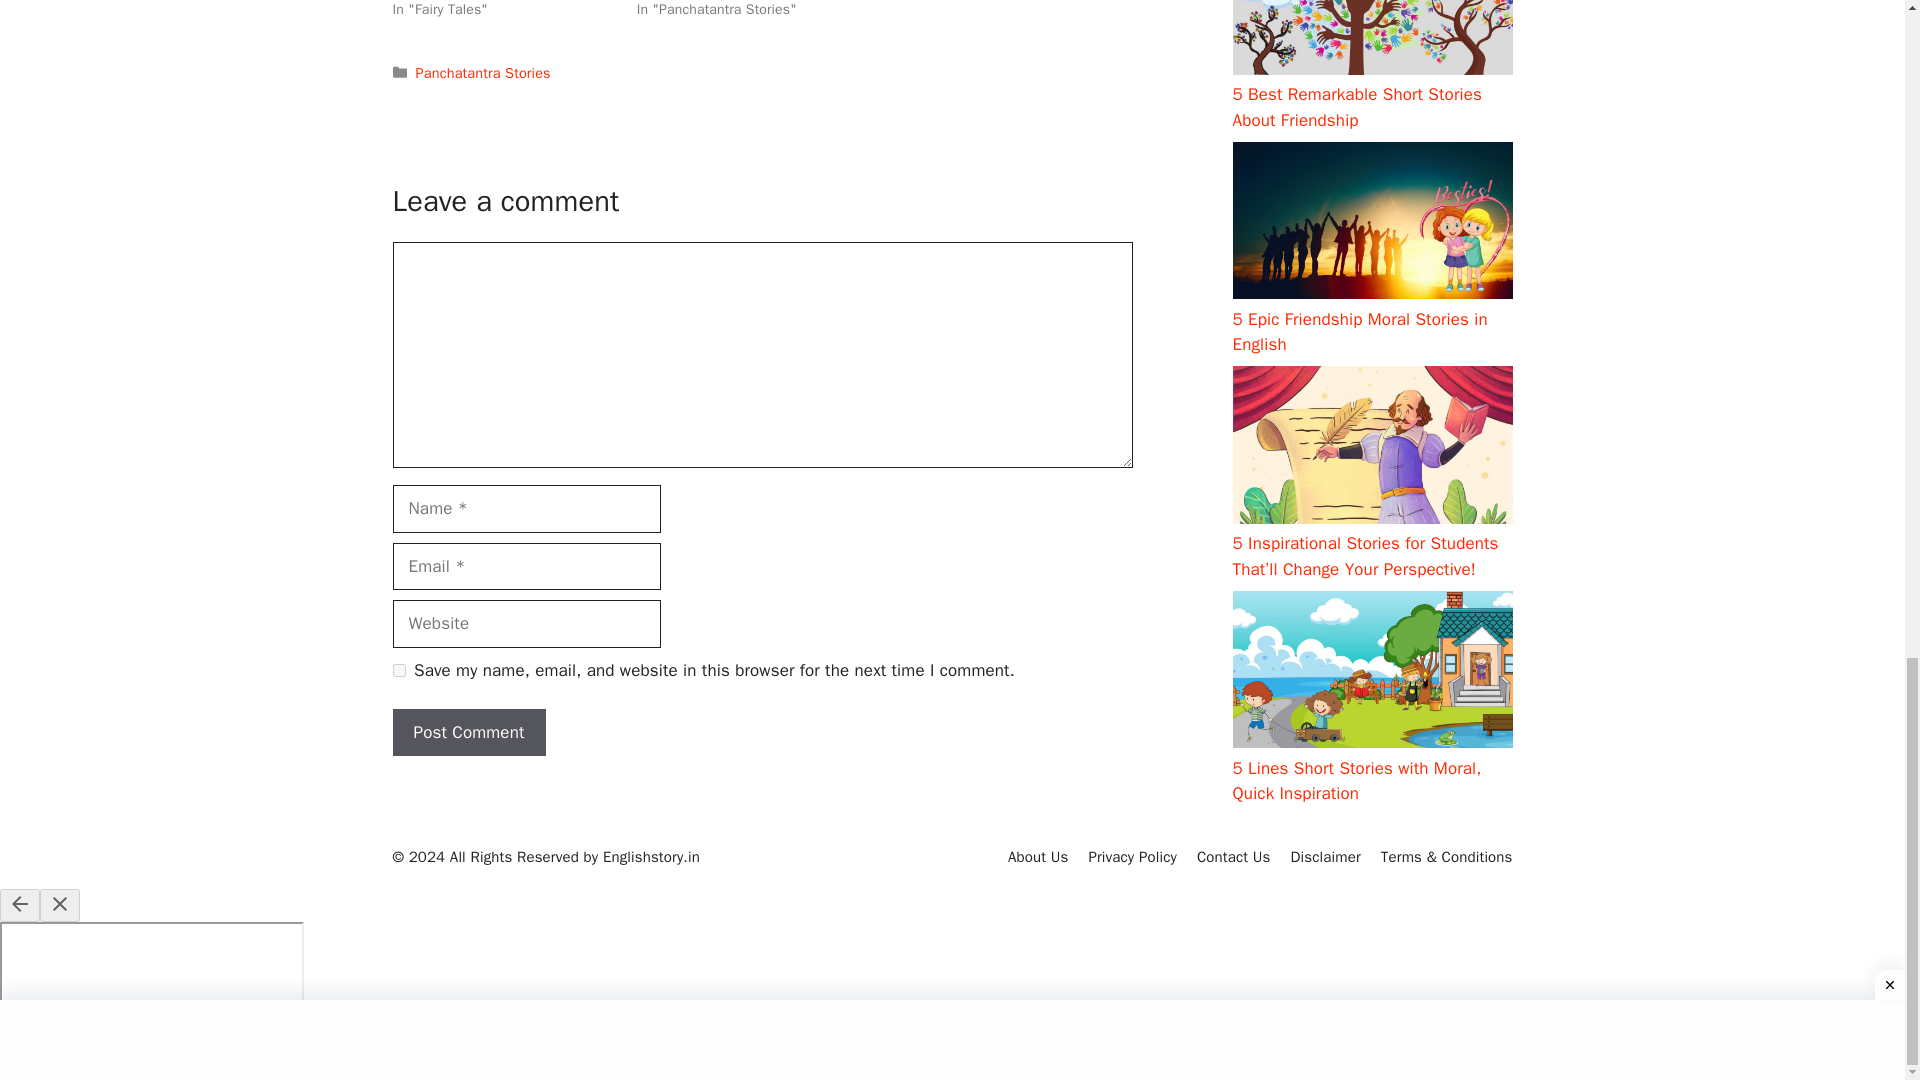 The height and width of the screenshot is (1080, 1920). I want to click on Contact Us, so click(1234, 856).